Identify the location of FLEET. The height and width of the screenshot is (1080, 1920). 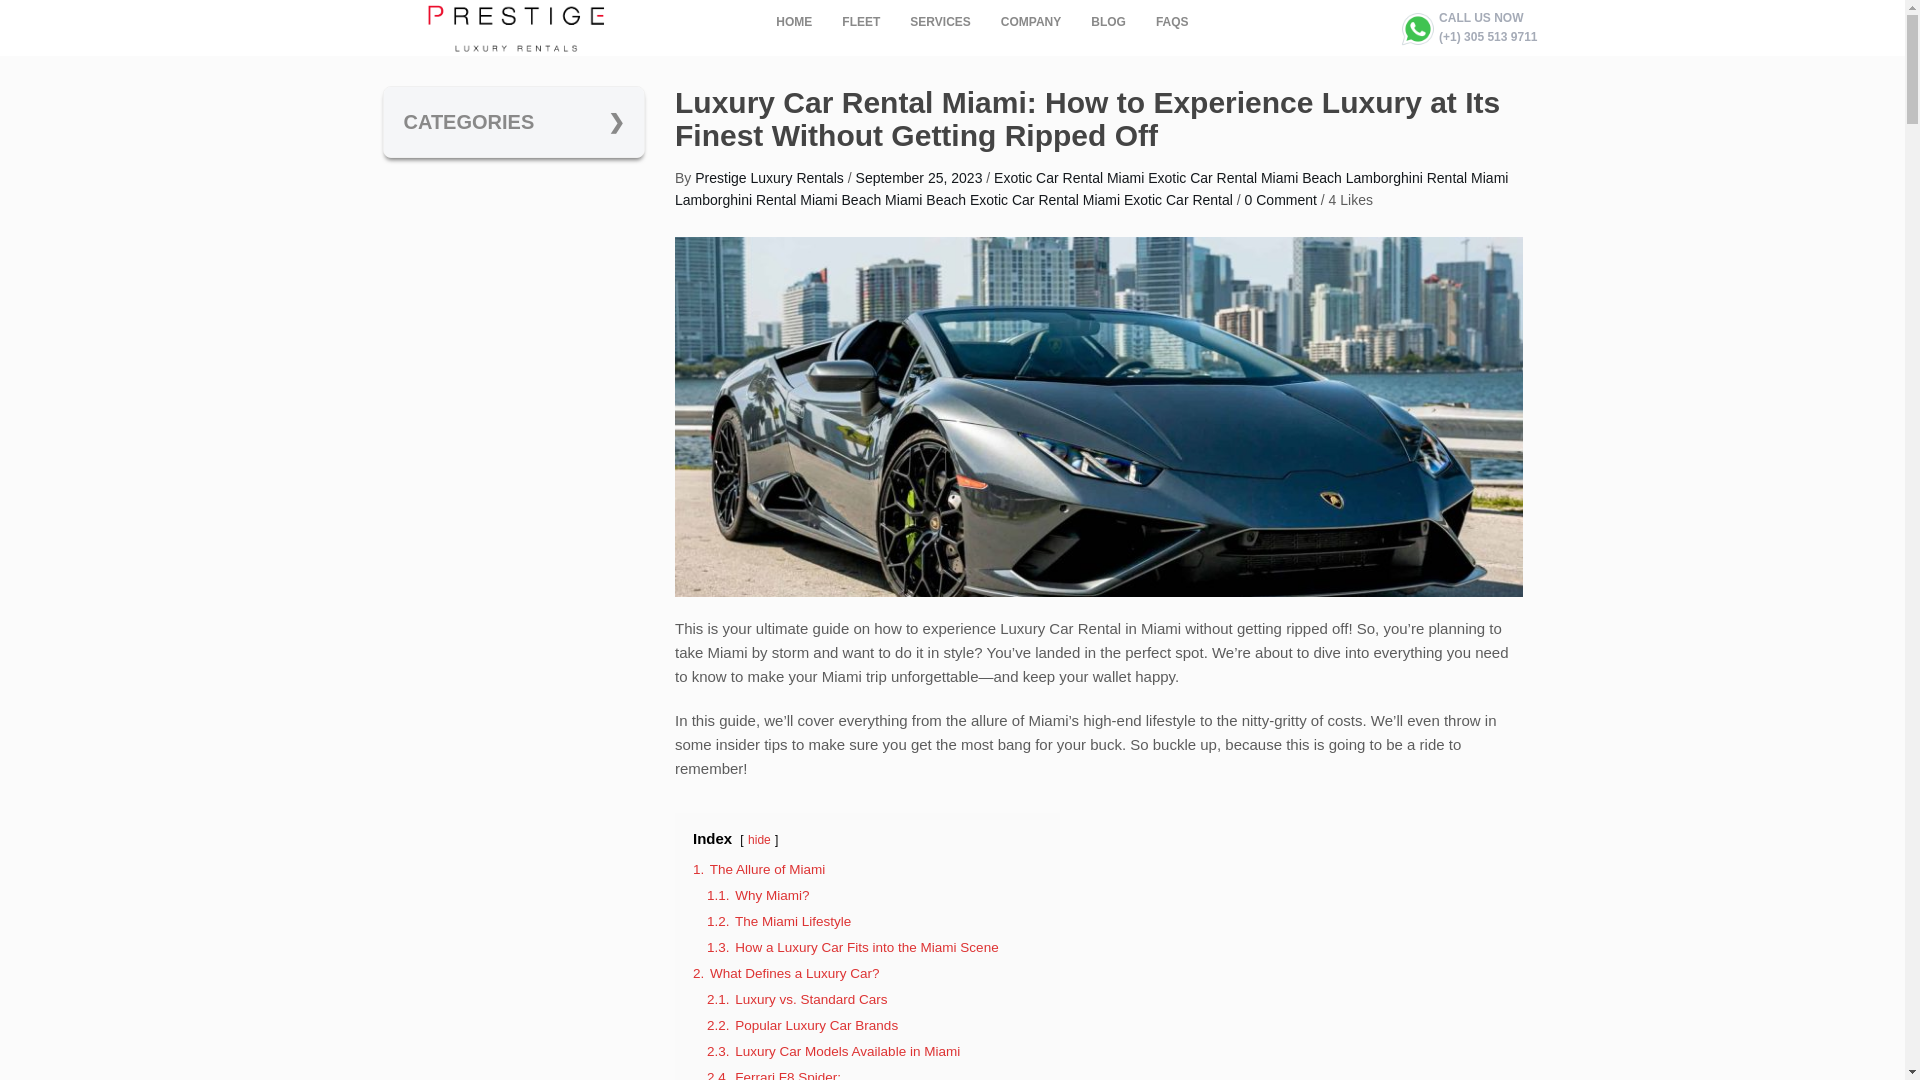
(860, 22).